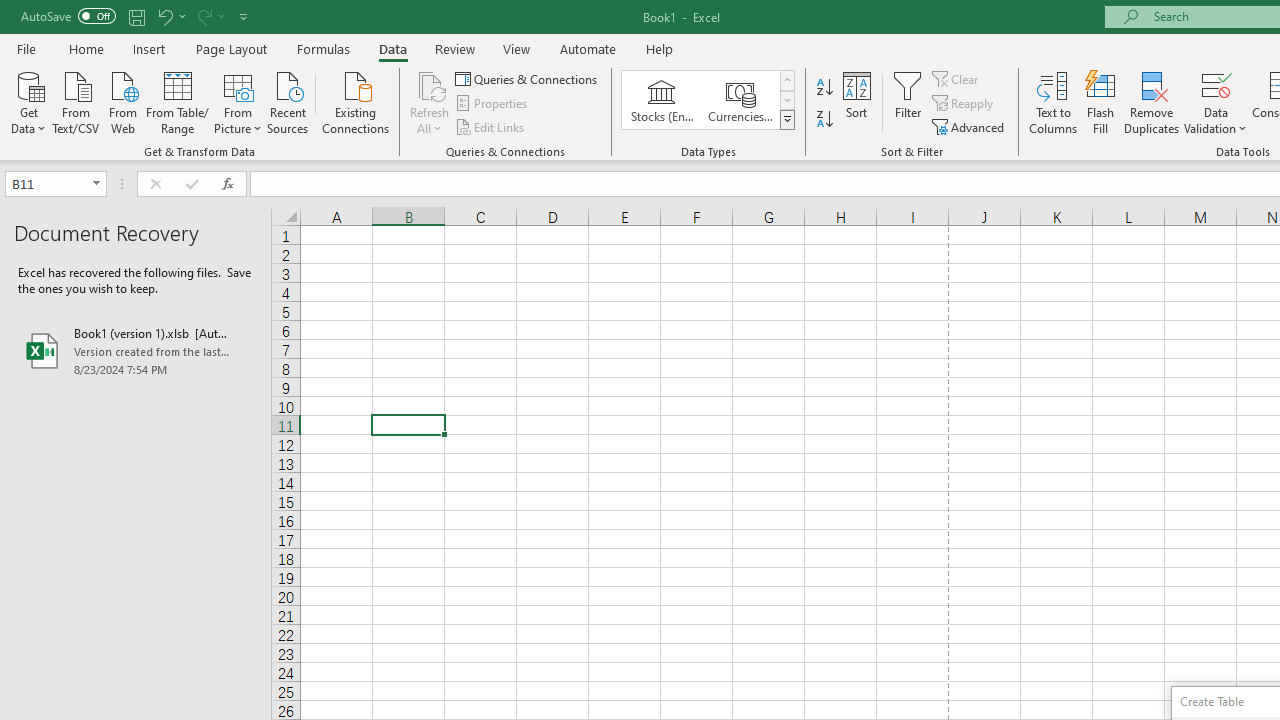  I want to click on AutoSave, so click(68, 16).